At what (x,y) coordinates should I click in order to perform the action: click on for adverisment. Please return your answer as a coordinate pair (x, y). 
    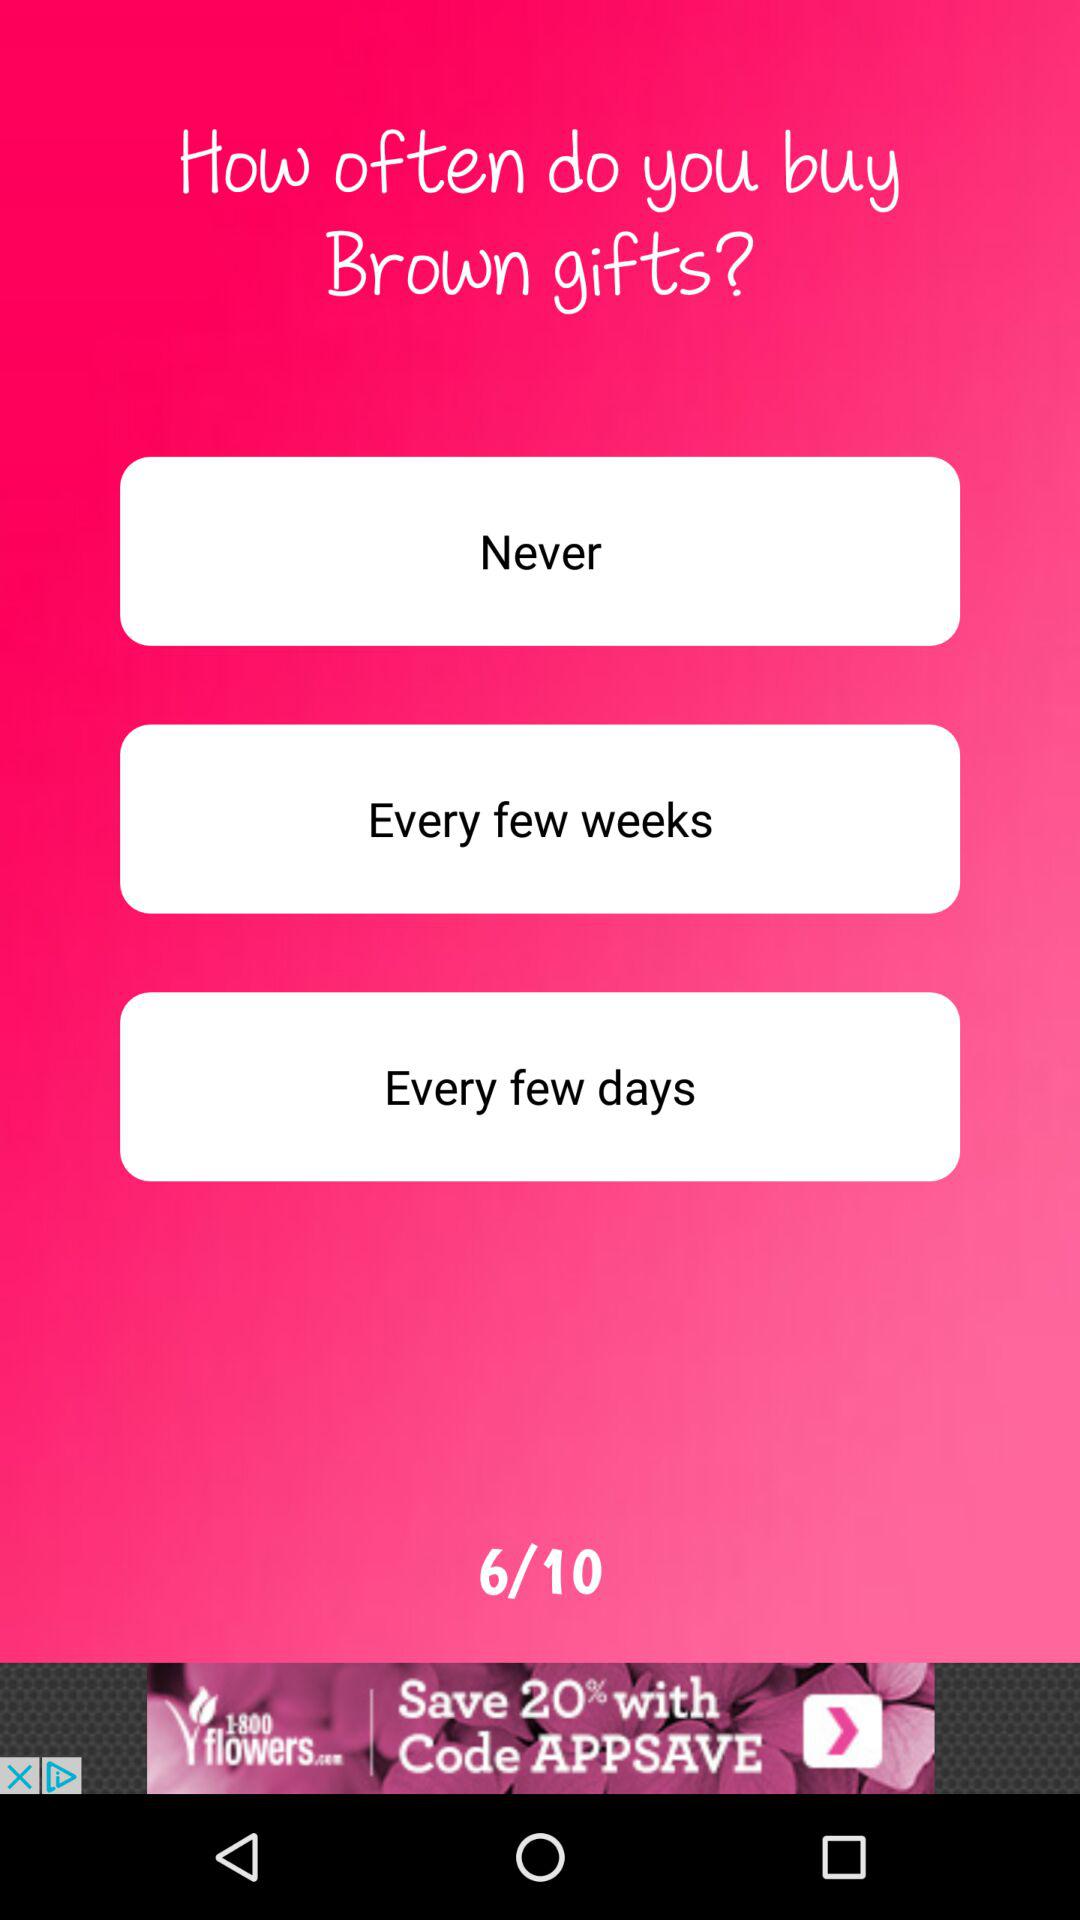
    Looking at the image, I should click on (540, 818).